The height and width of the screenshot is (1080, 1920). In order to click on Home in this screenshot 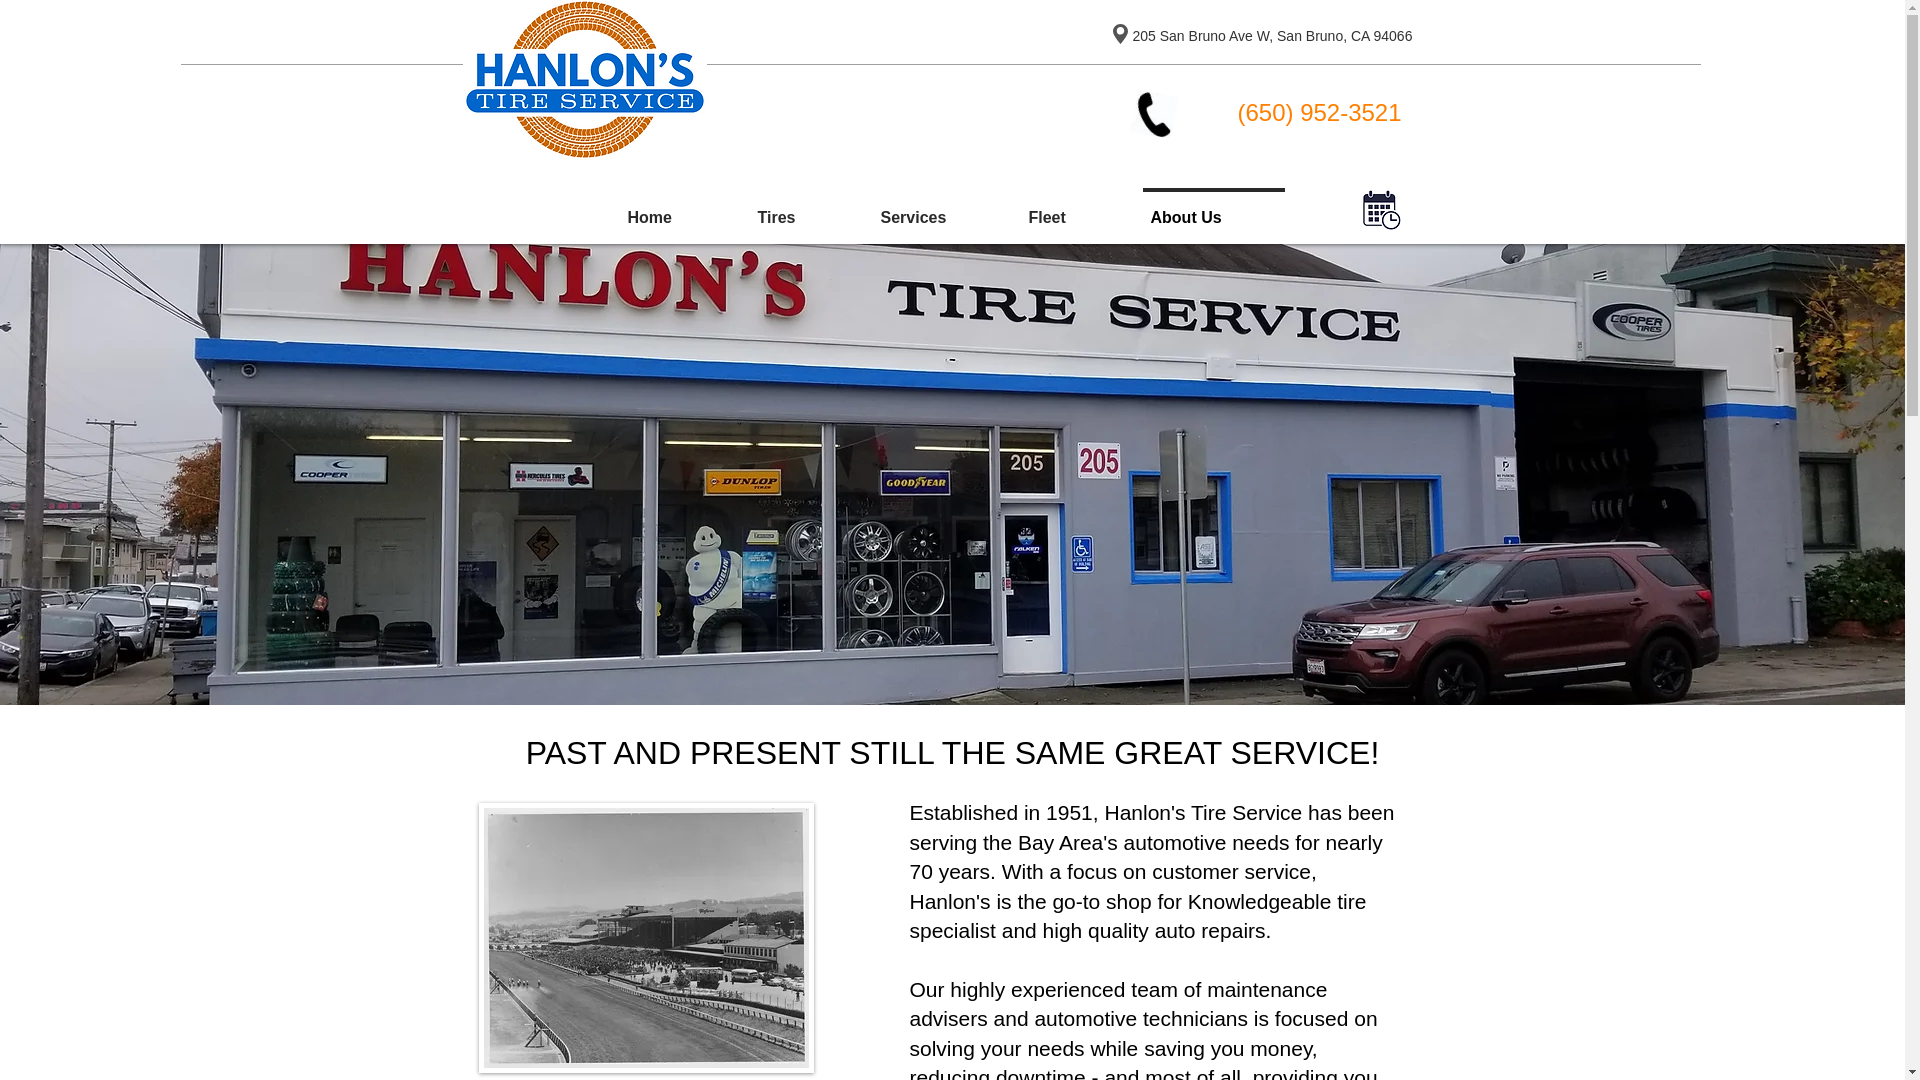, I will do `click(679, 208)`.